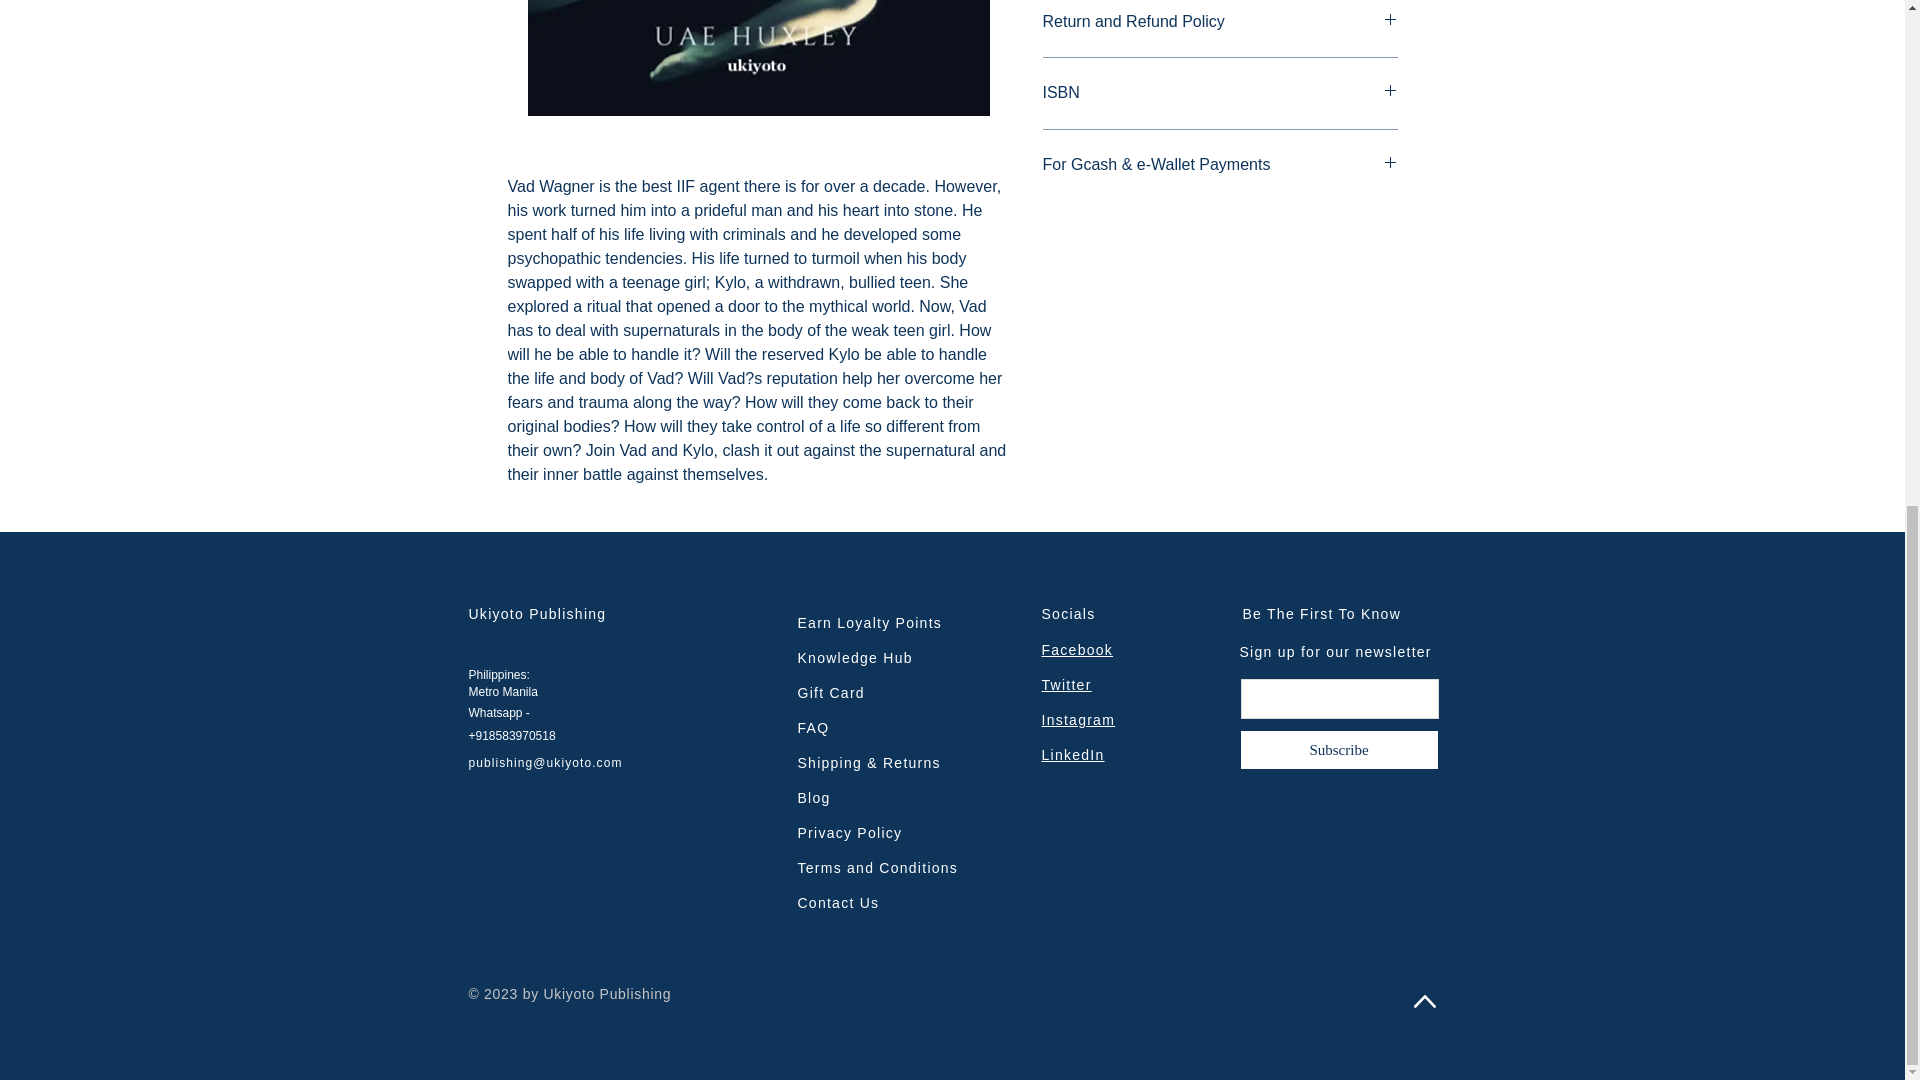 The height and width of the screenshot is (1080, 1920). What do you see at coordinates (1340, 750) in the screenshot?
I see `Subscribe` at bounding box center [1340, 750].